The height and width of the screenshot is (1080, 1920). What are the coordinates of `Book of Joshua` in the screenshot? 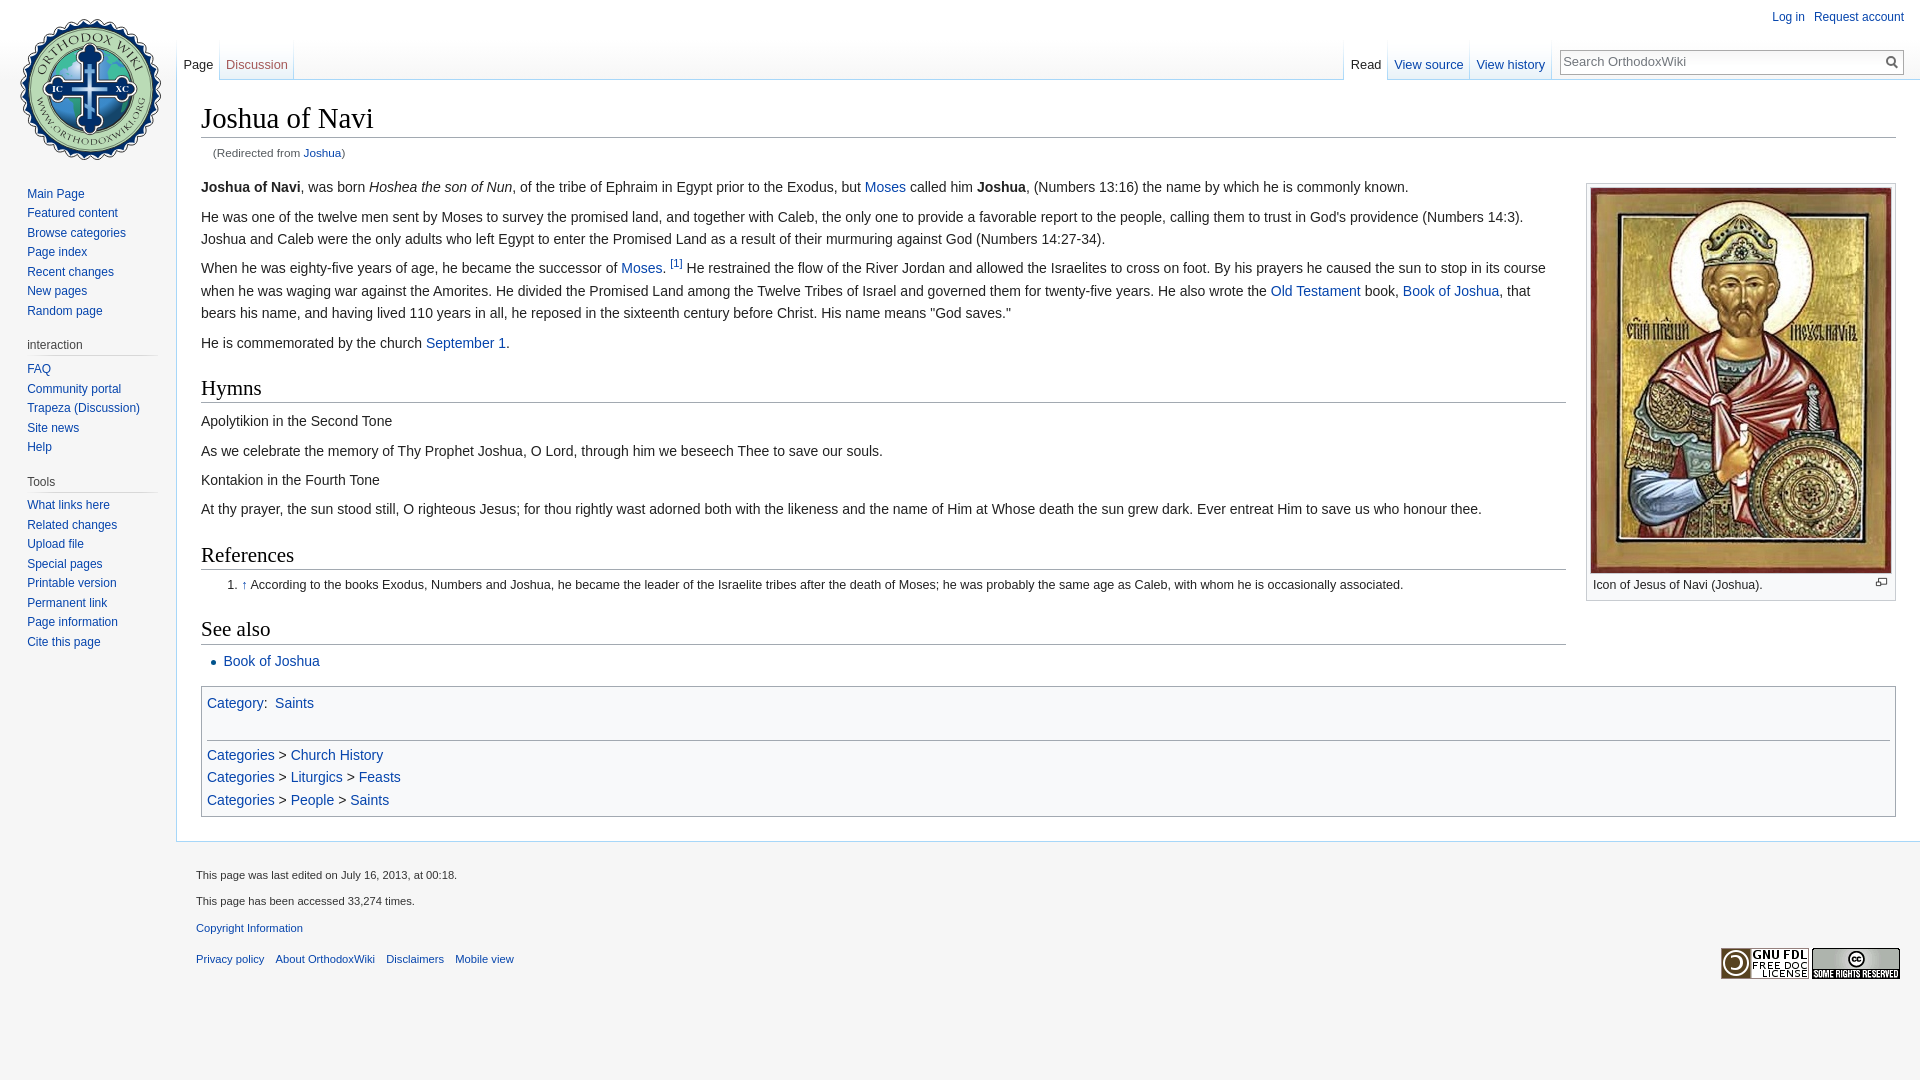 It's located at (1451, 290).